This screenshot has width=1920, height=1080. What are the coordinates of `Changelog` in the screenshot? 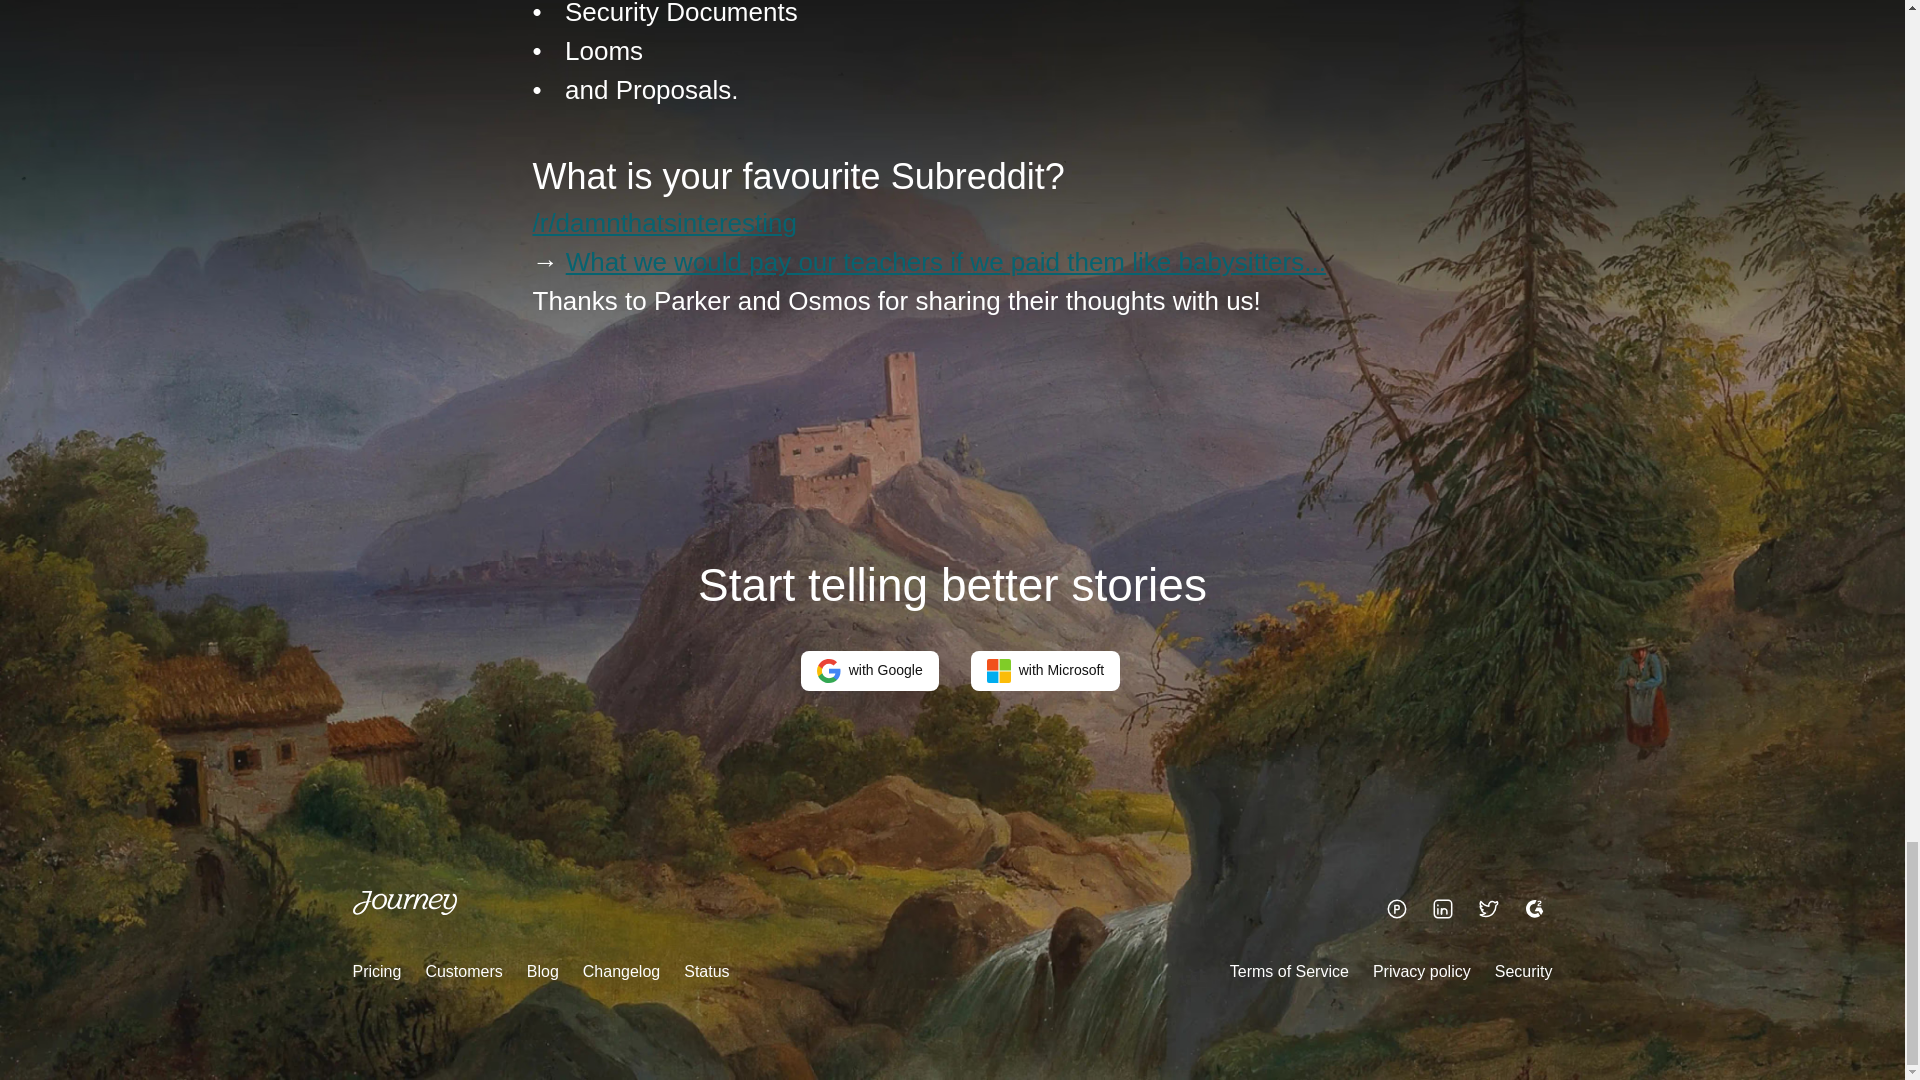 It's located at (622, 971).